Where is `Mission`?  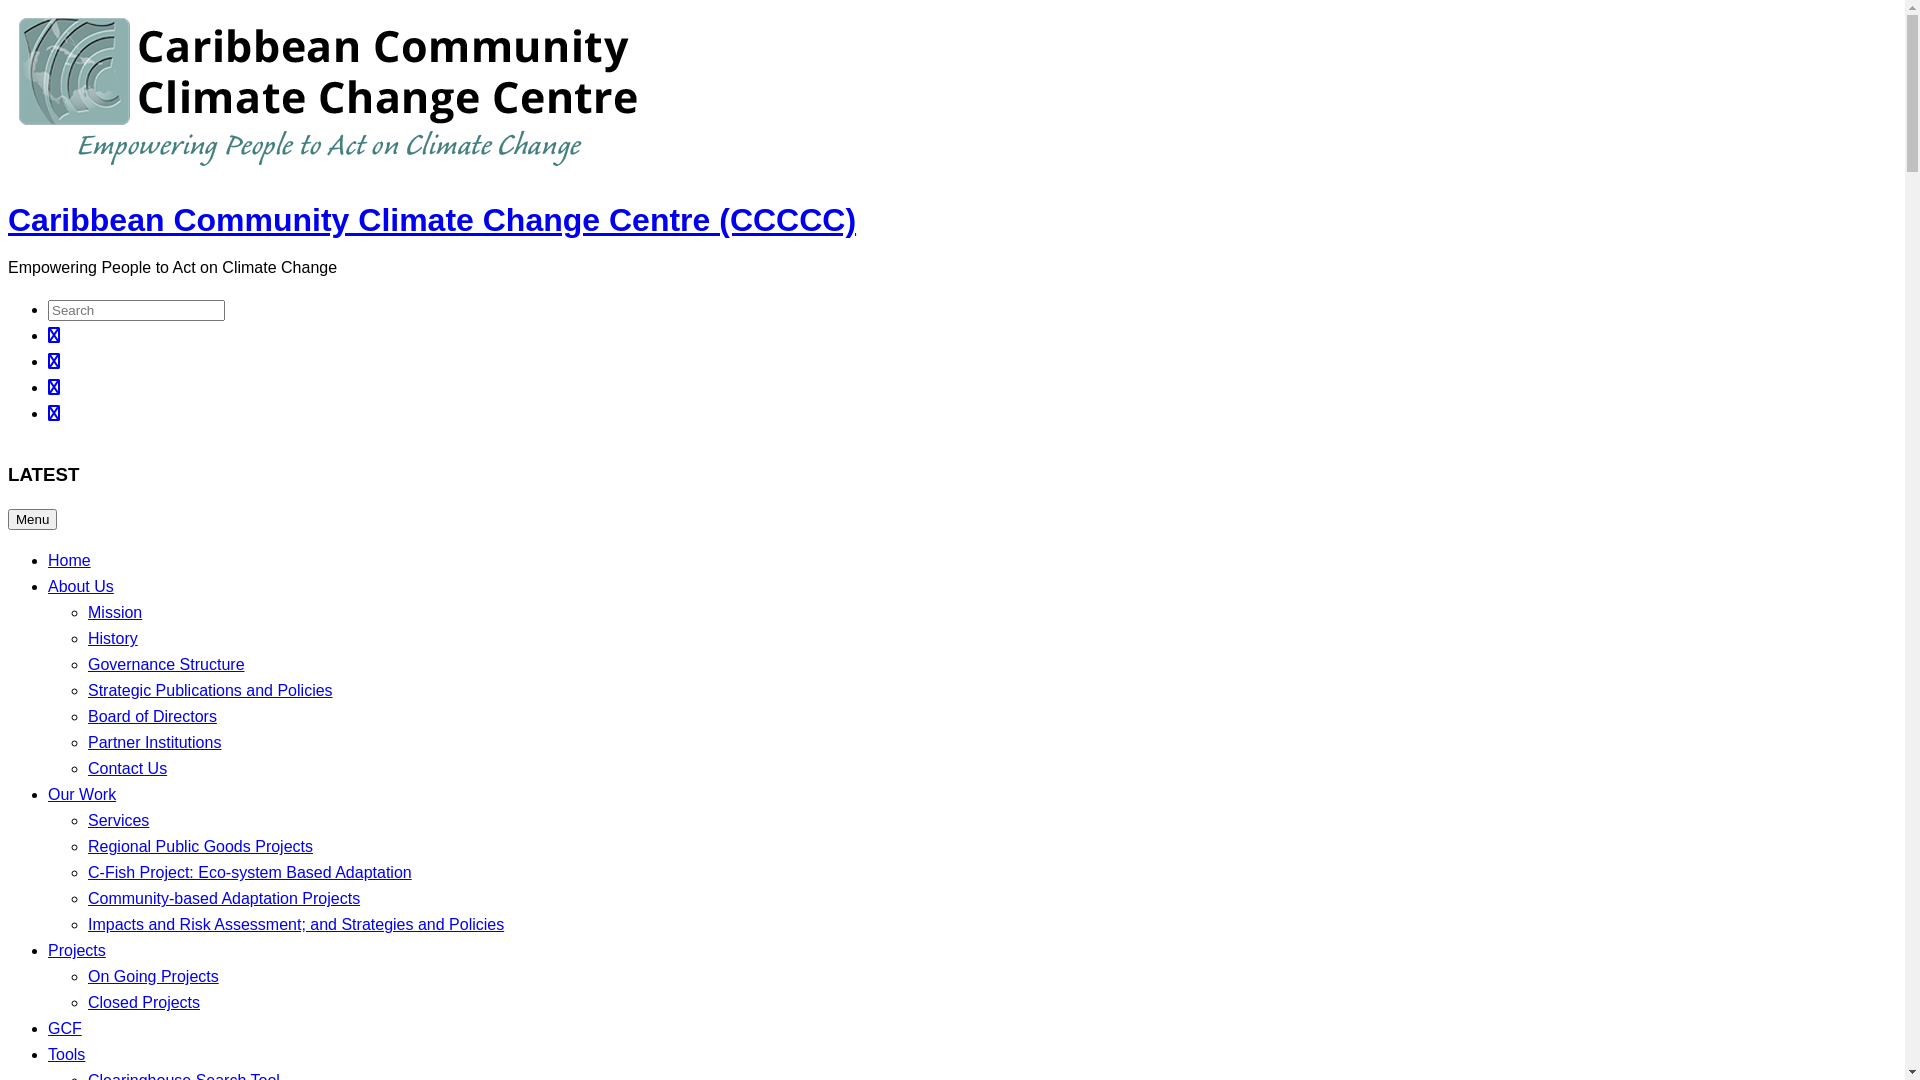 Mission is located at coordinates (115, 612).